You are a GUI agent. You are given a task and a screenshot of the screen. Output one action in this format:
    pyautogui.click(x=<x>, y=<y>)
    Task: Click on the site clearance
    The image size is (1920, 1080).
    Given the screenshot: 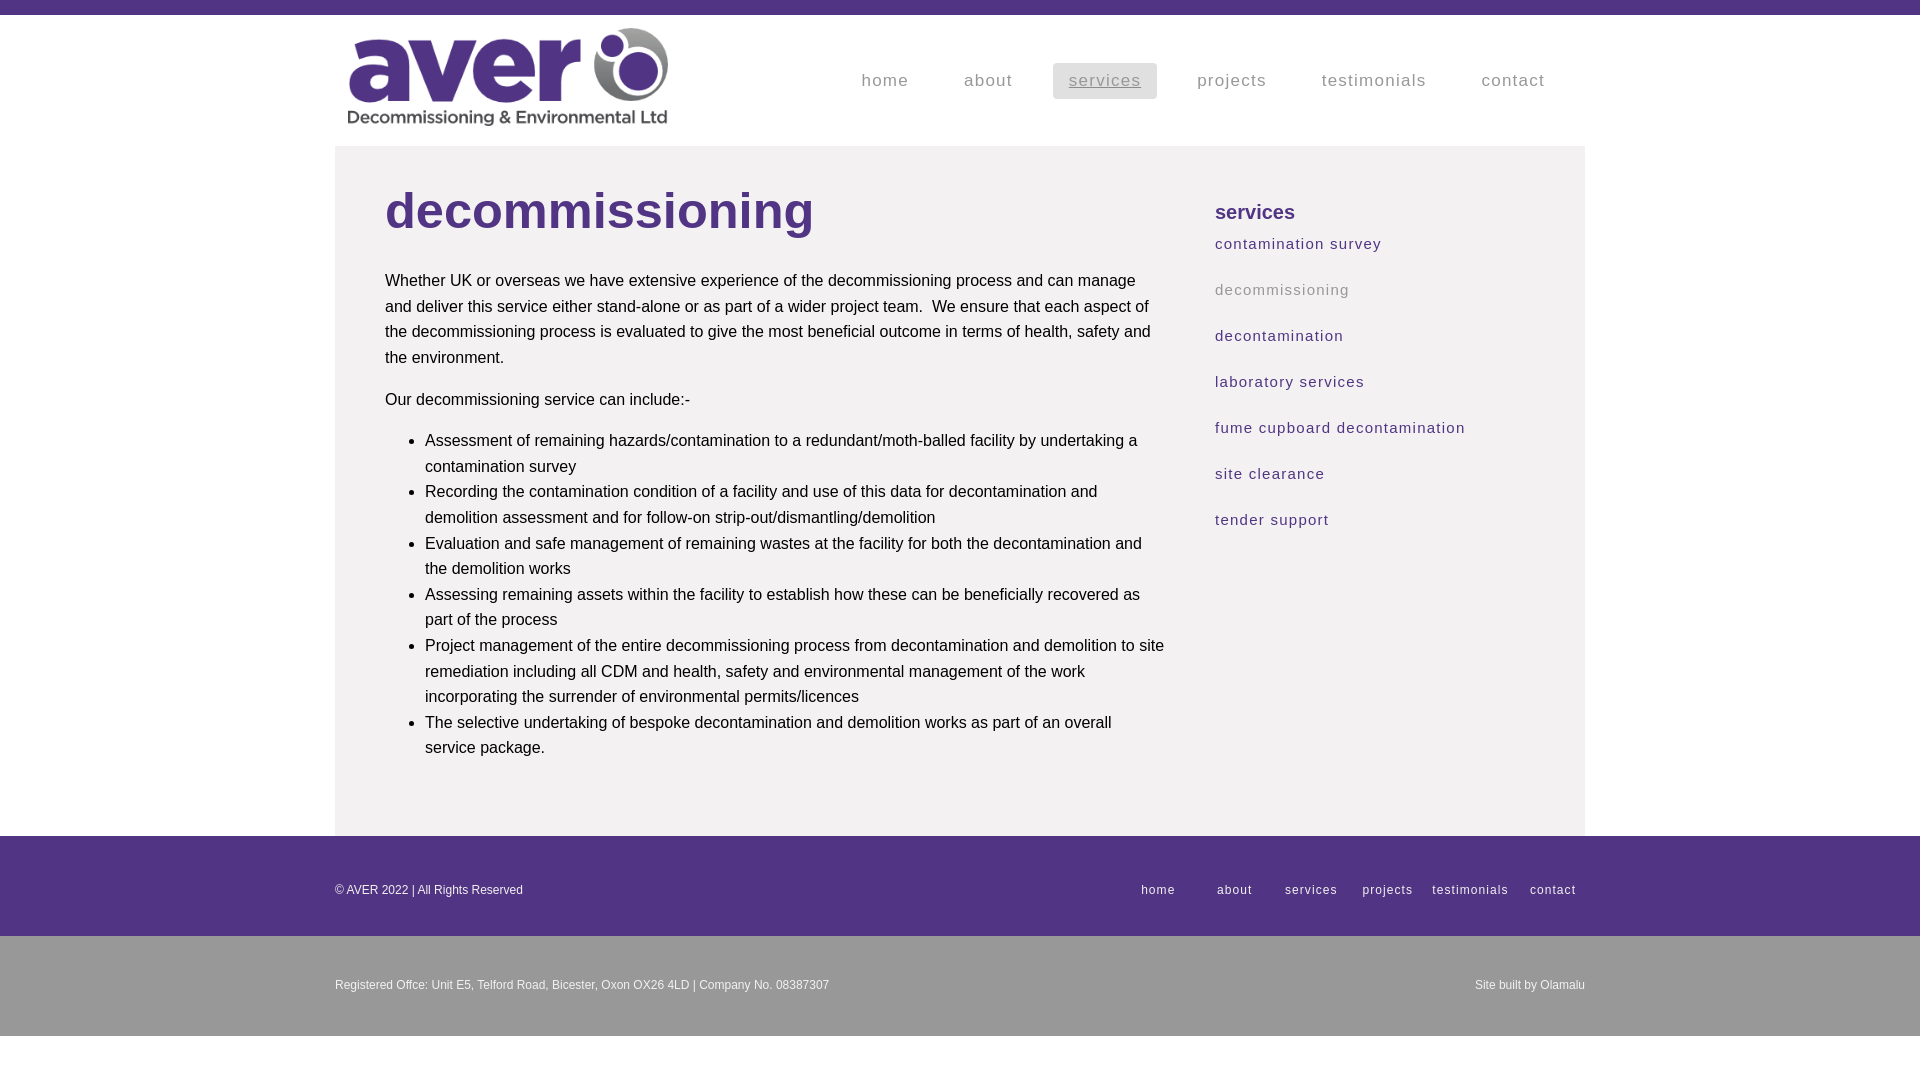 What is the action you would take?
    pyautogui.click(x=1374, y=474)
    